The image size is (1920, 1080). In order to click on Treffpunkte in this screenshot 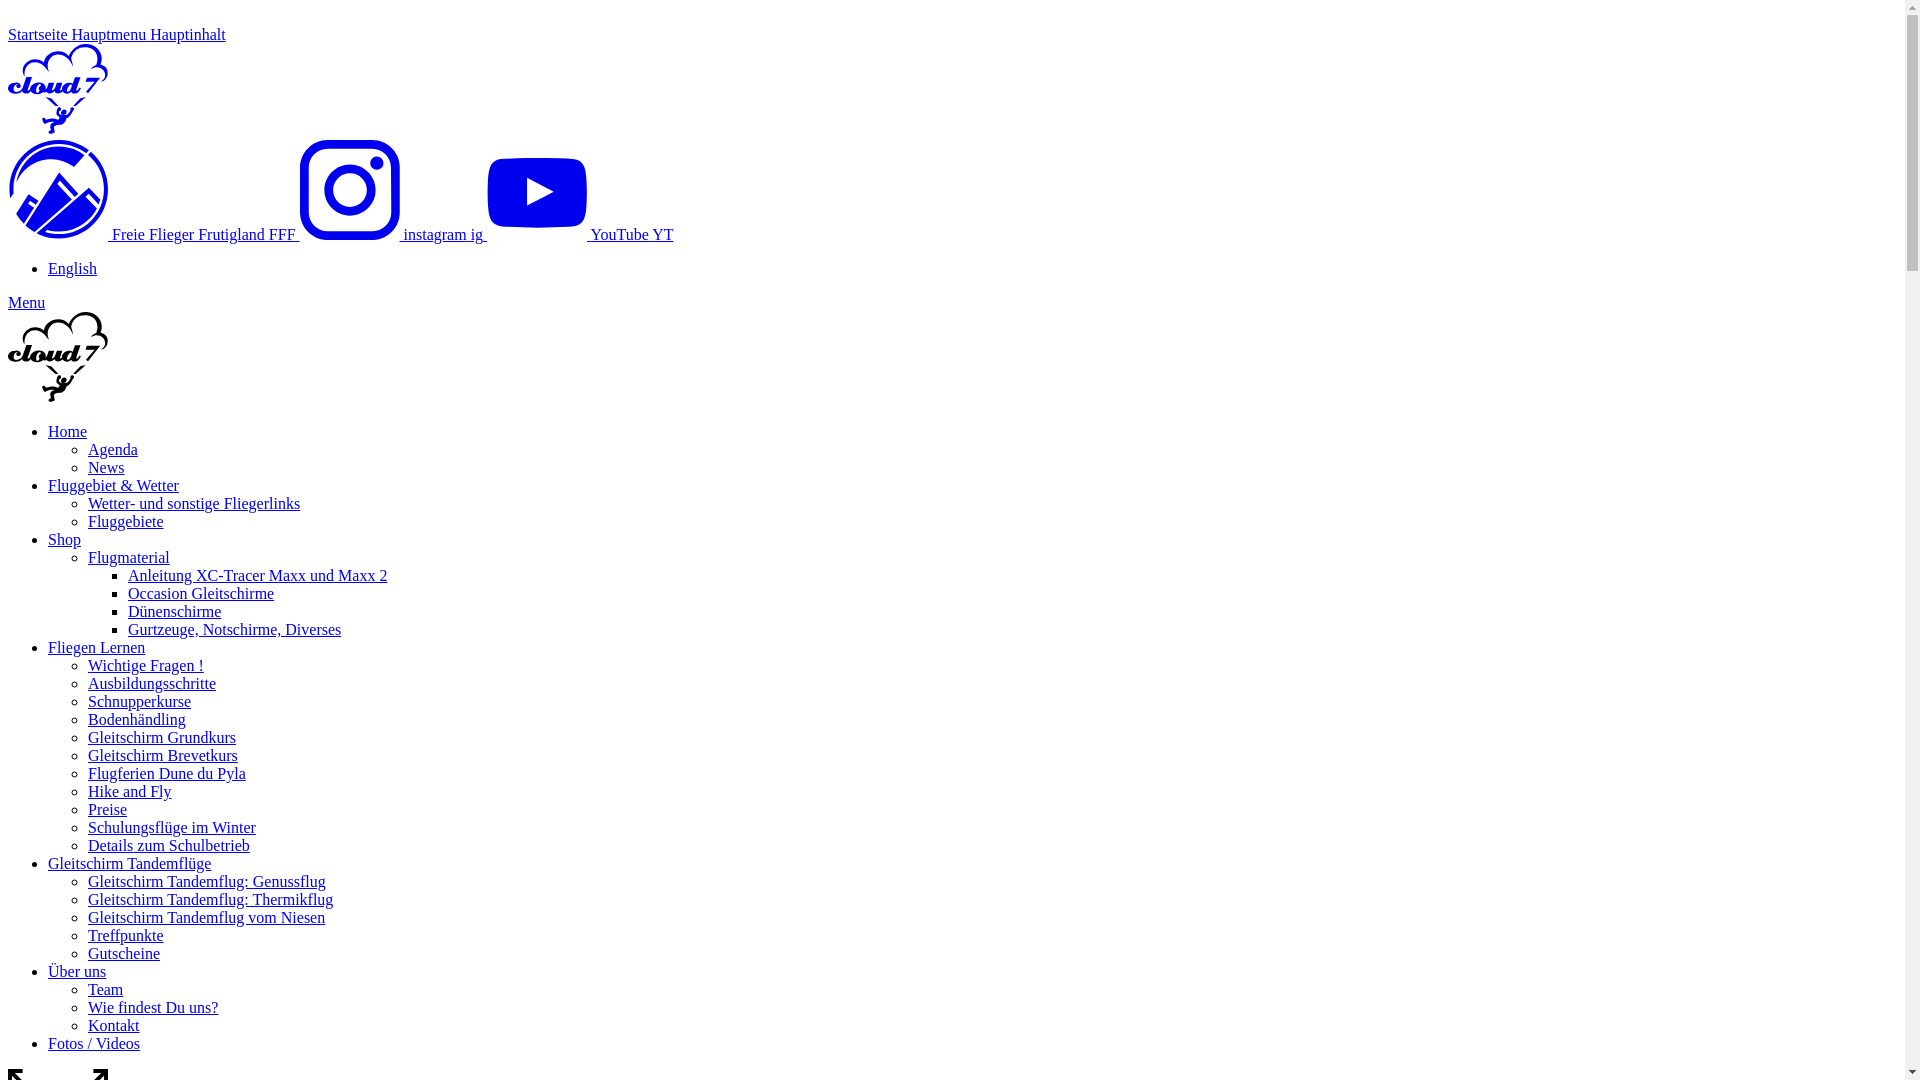, I will do `click(126, 936)`.